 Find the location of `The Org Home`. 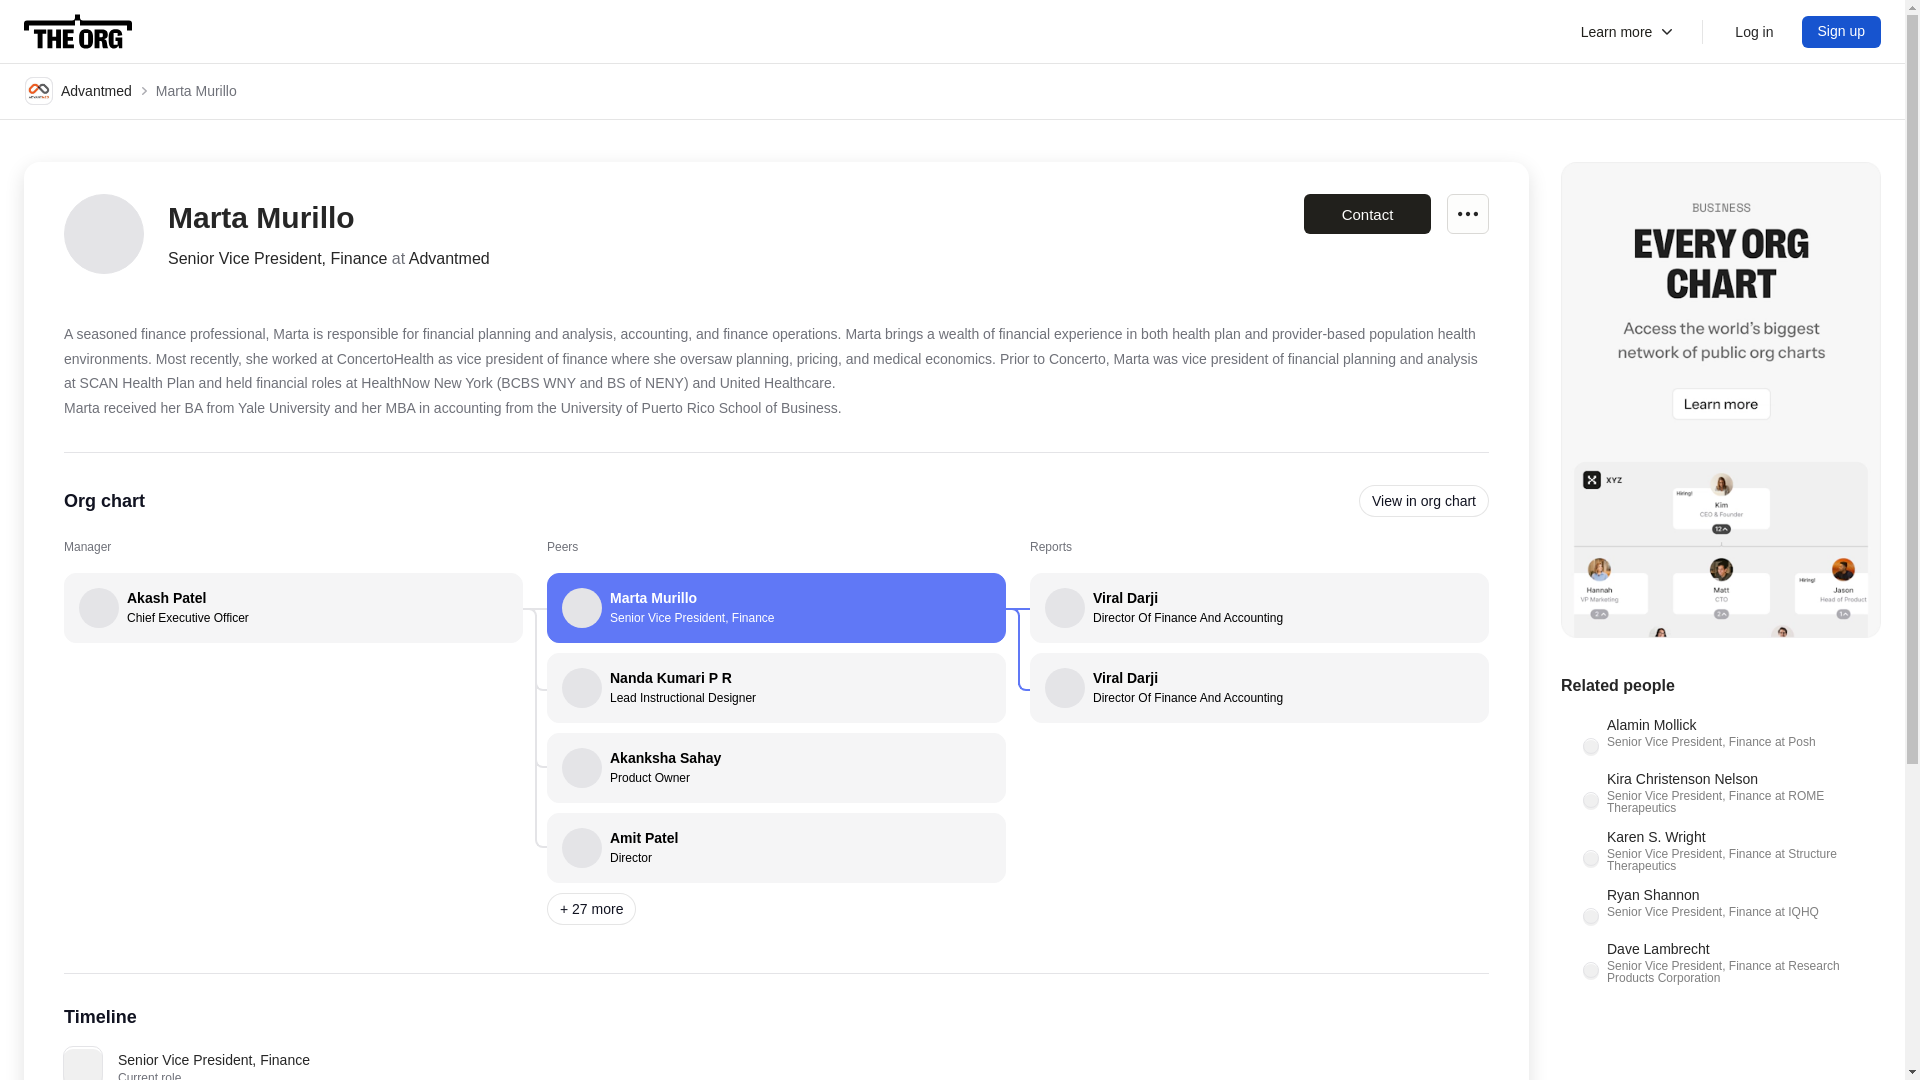

The Org Home is located at coordinates (78, 90).